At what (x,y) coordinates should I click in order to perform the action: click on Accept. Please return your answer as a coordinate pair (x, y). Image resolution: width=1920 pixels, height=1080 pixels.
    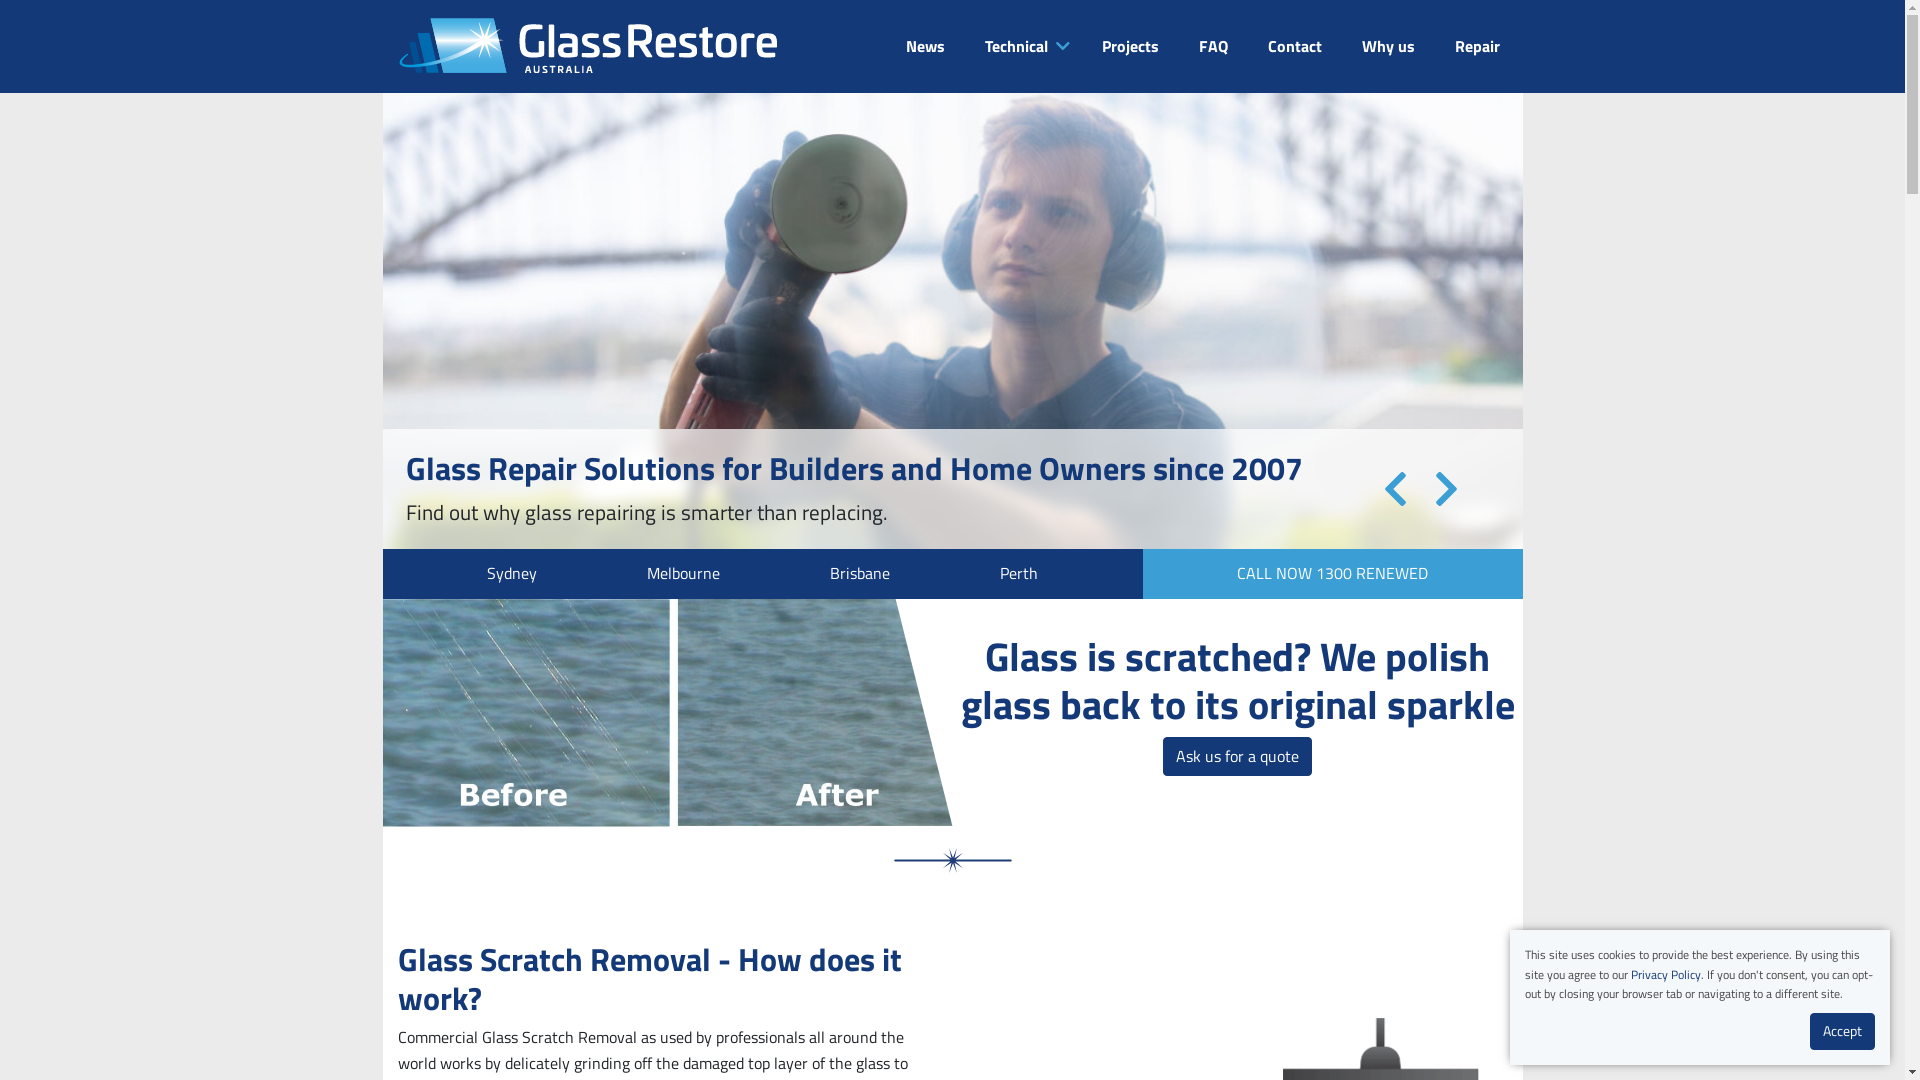
    Looking at the image, I should click on (1842, 1032).